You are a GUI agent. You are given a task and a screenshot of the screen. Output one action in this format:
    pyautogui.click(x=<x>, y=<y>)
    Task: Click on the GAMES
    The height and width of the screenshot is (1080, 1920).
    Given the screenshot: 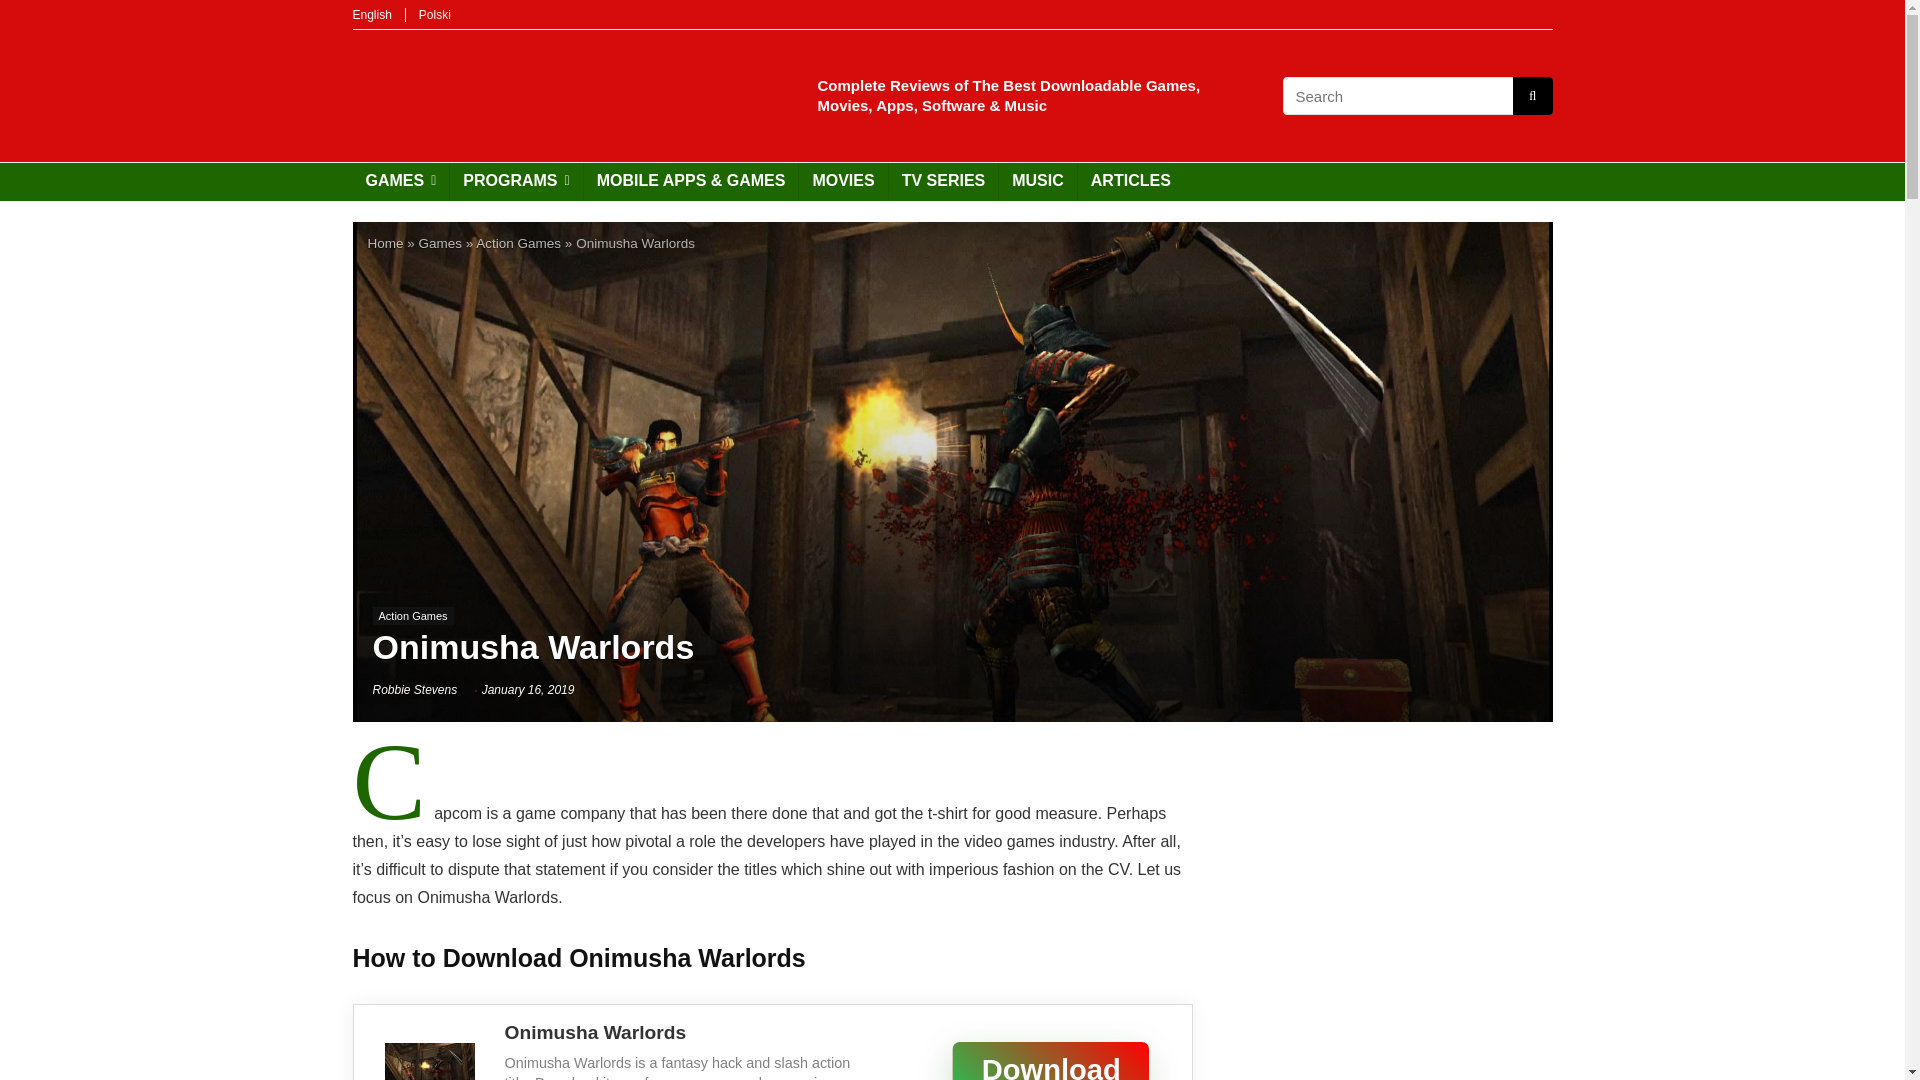 What is the action you would take?
    pyautogui.click(x=400, y=182)
    